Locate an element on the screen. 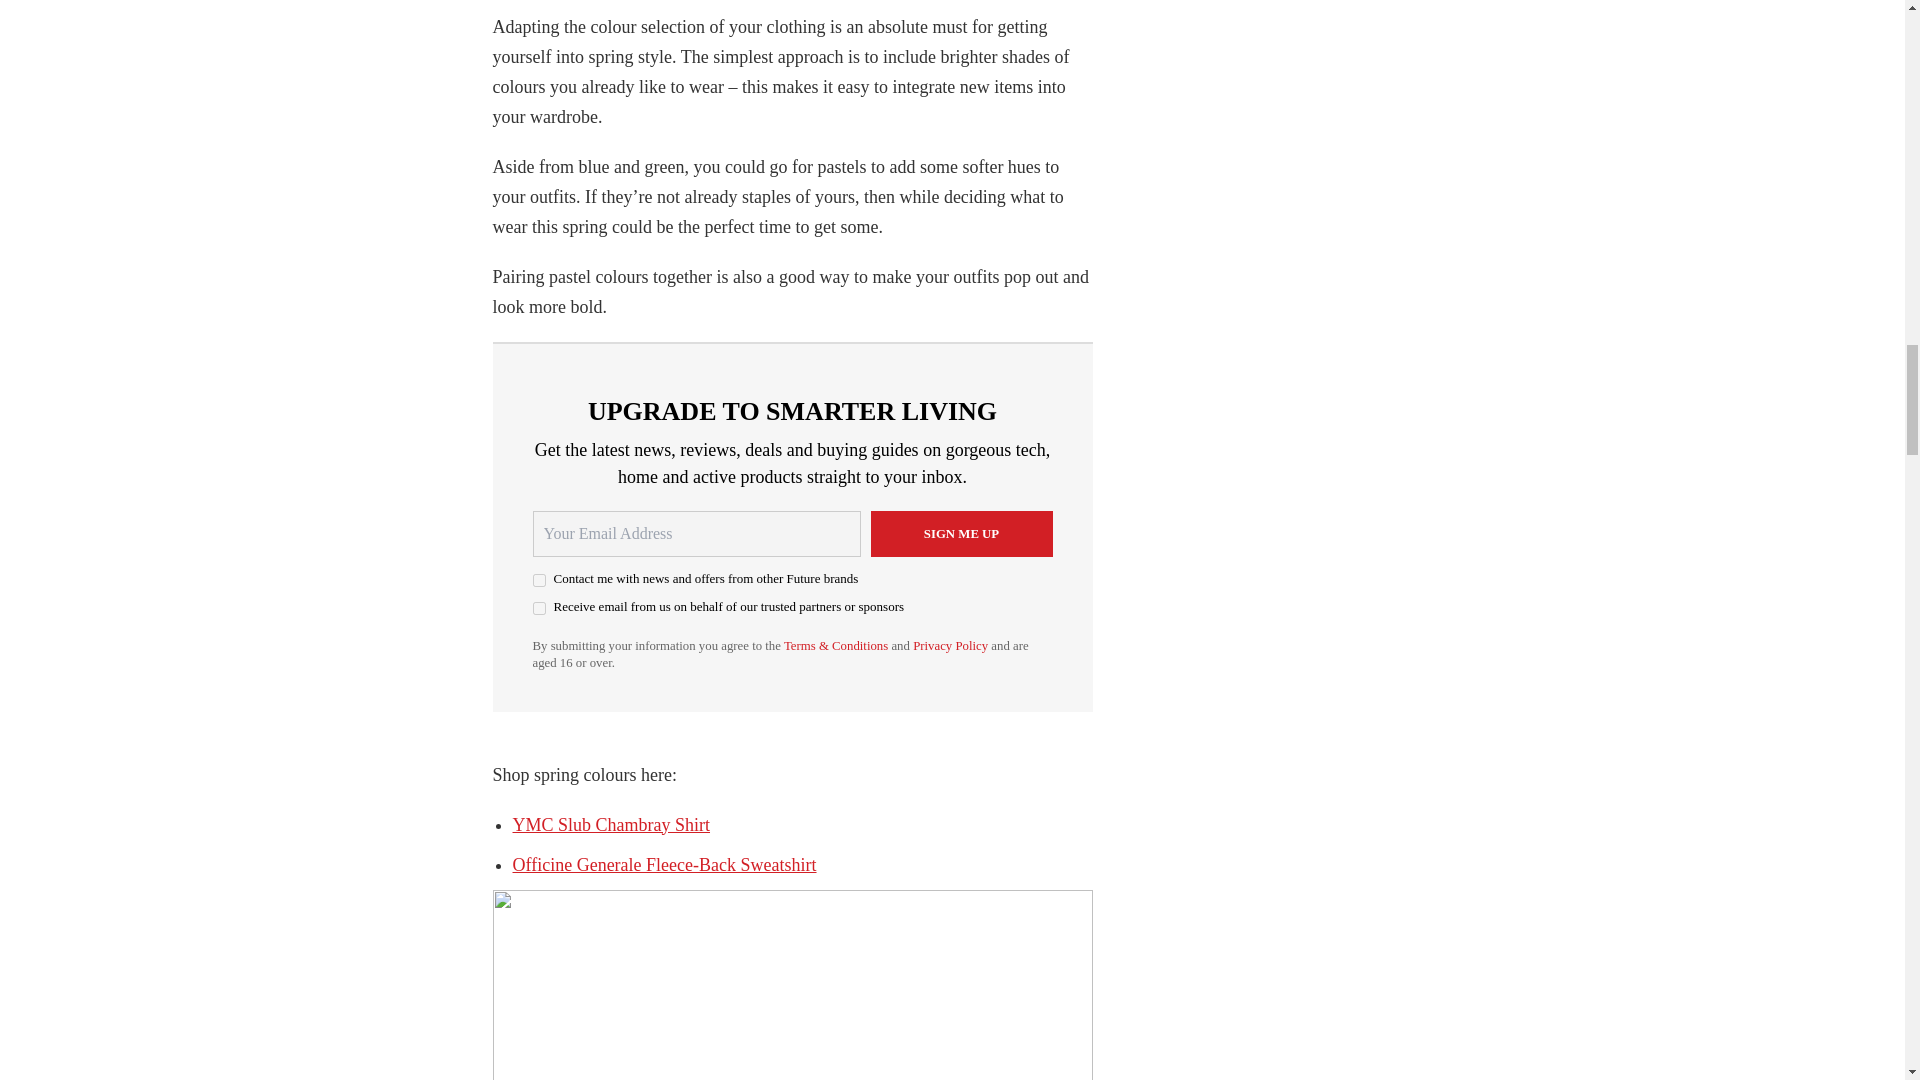 Image resolution: width=1920 pixels, height=1080 pixels. on is located at coordinates (538, 580).